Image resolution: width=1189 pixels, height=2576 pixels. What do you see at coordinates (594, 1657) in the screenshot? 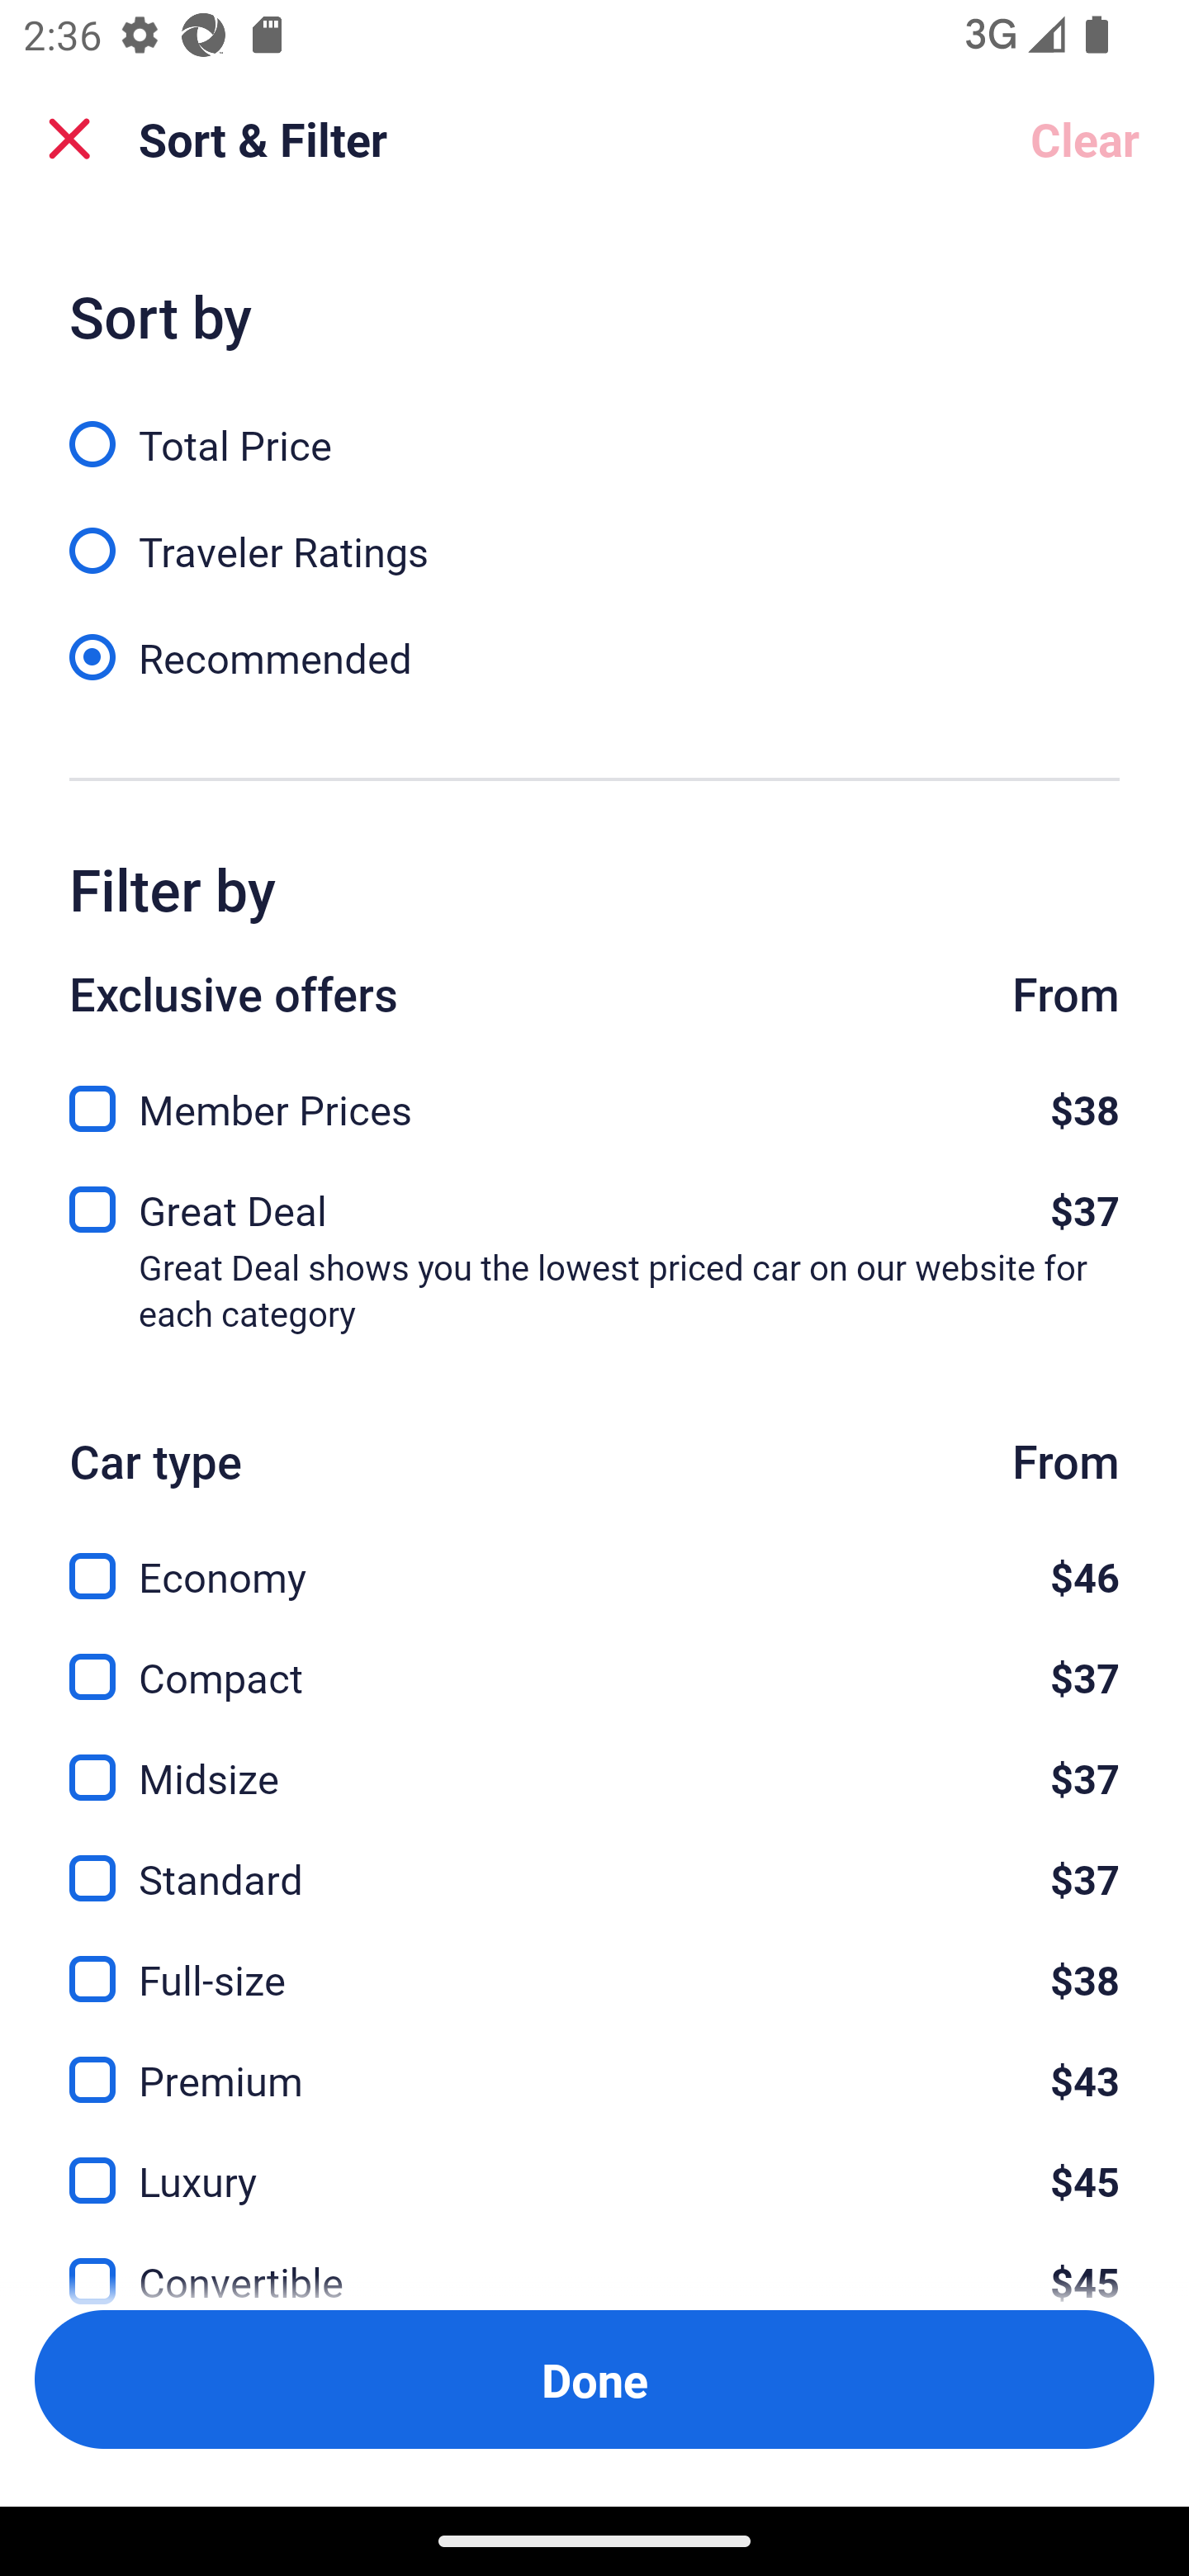
I see `Compact, $37 Compact $37` at bounding box center [594, 1657].